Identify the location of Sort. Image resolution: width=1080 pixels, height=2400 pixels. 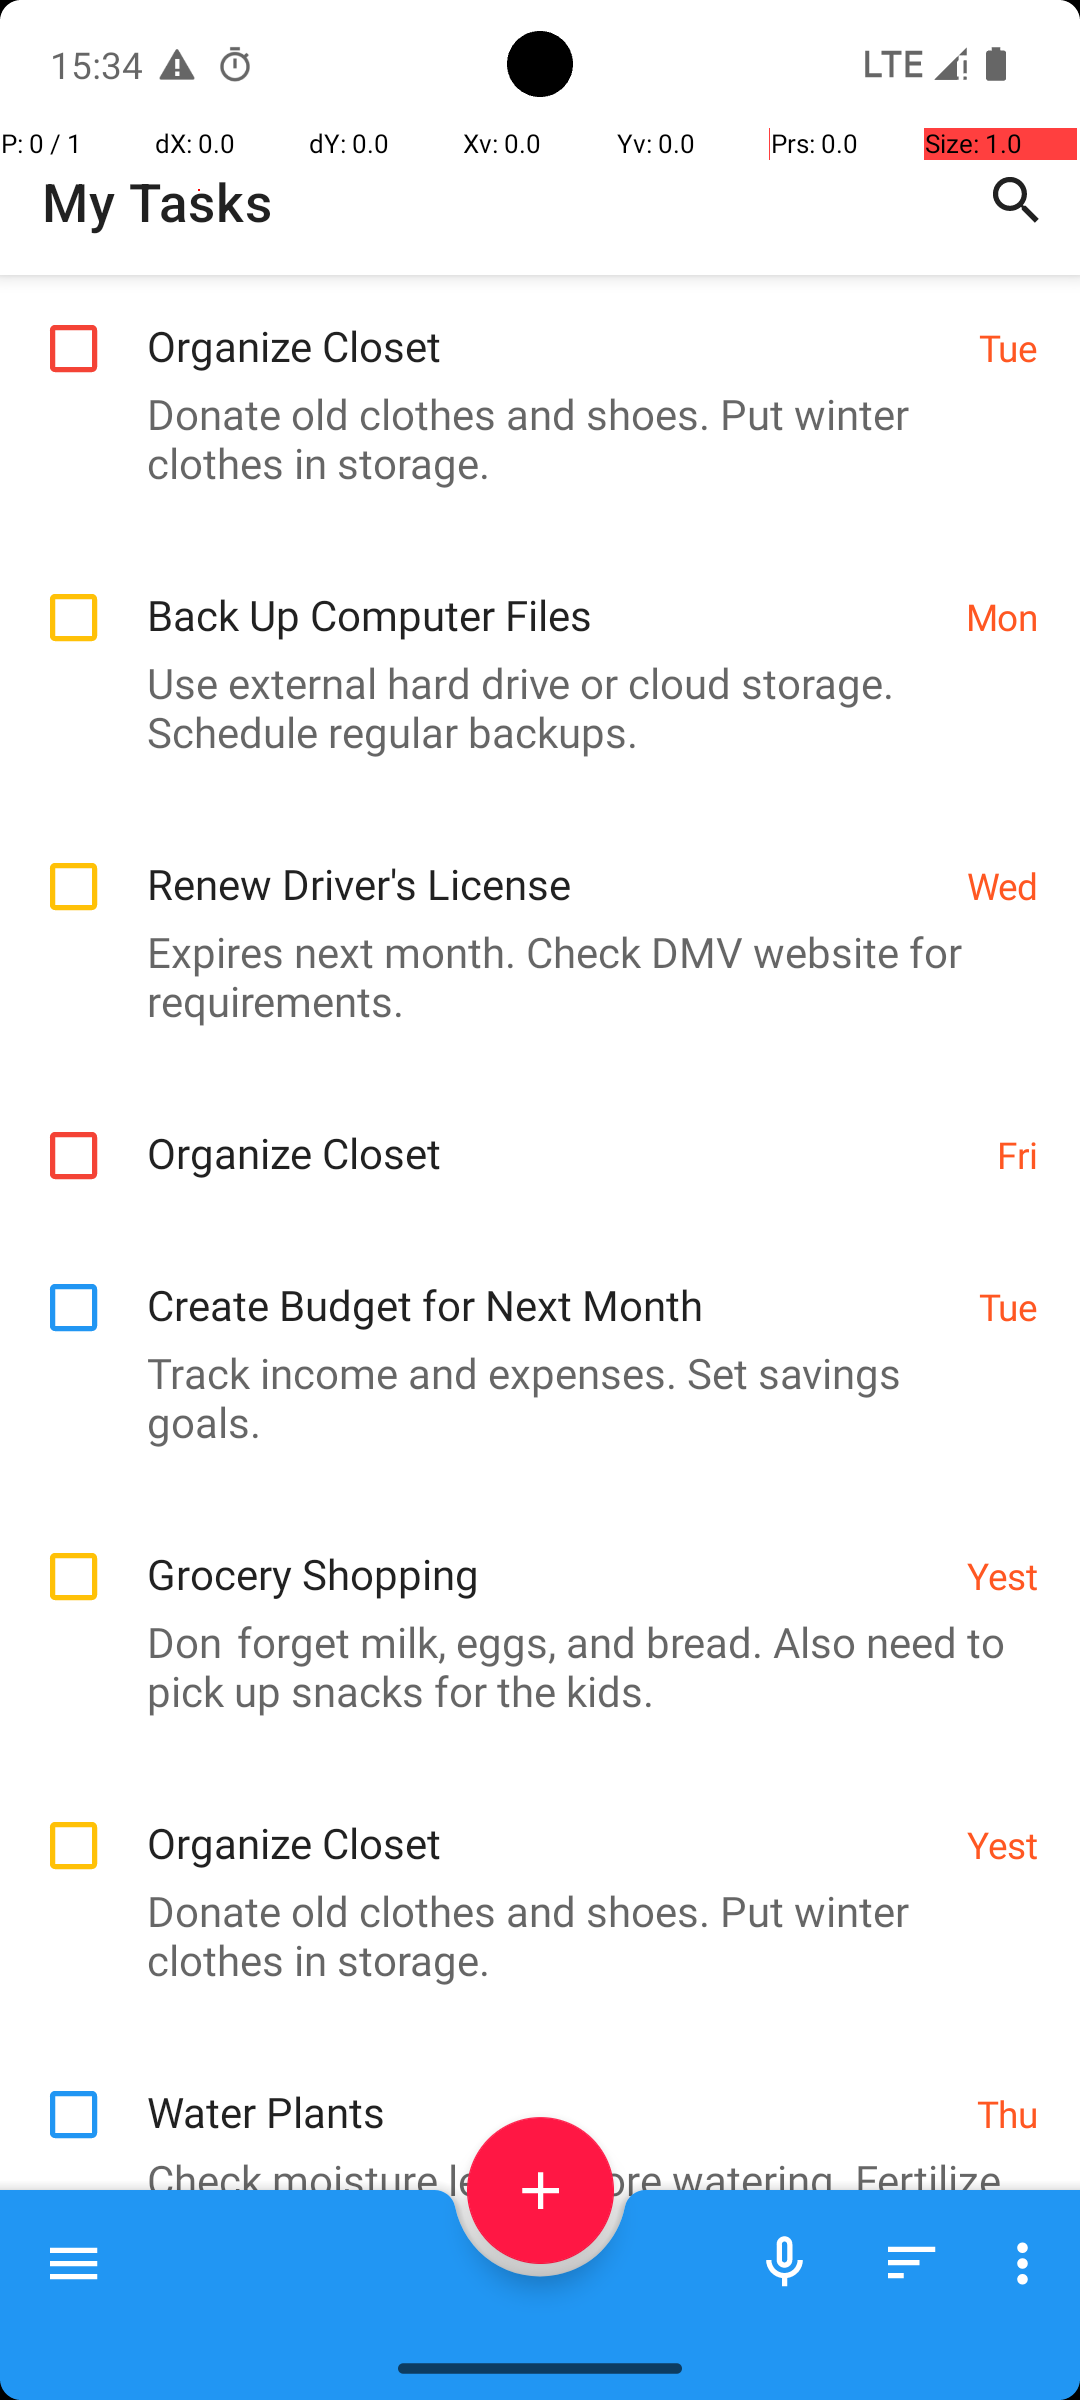
(912, 2263).